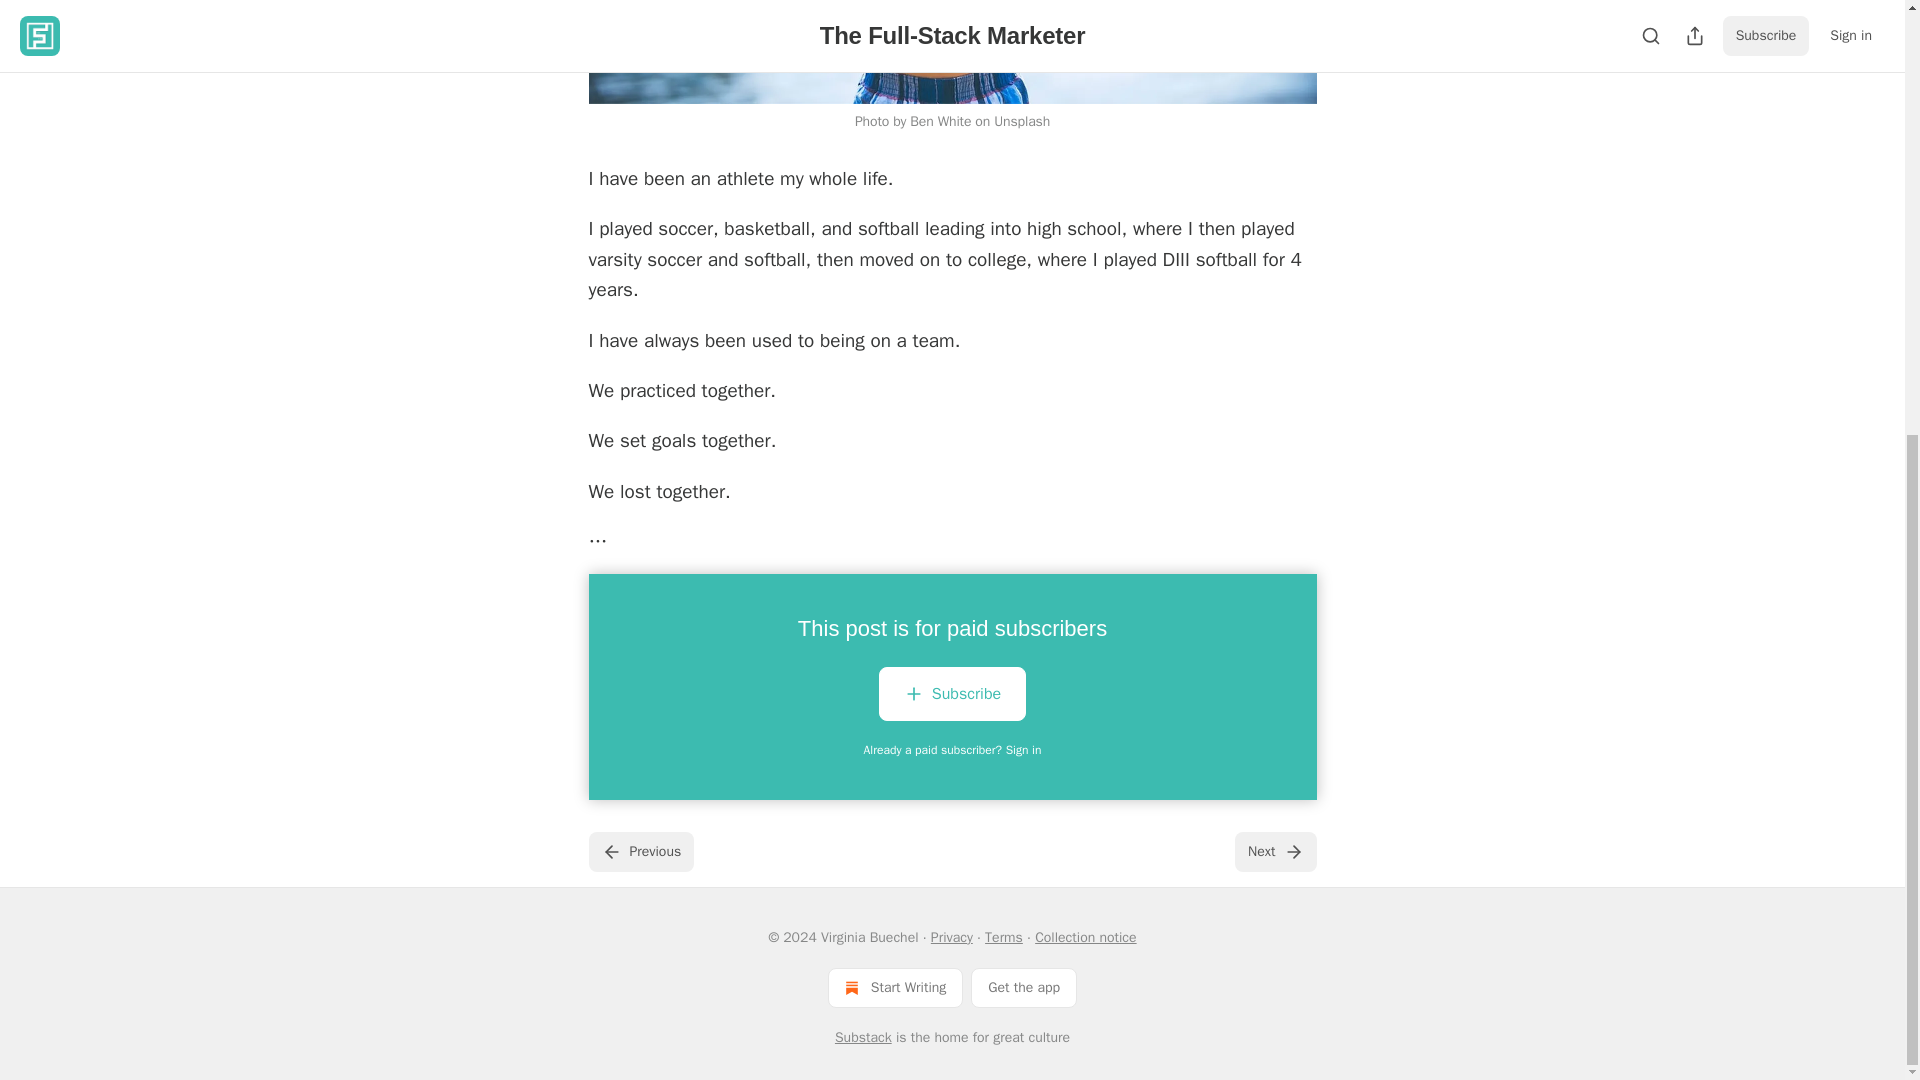 This screenshot has width=1920, height=1080. Describe the element at coordinates (1274, 851) in the screenshot. I see `Next` at that location.